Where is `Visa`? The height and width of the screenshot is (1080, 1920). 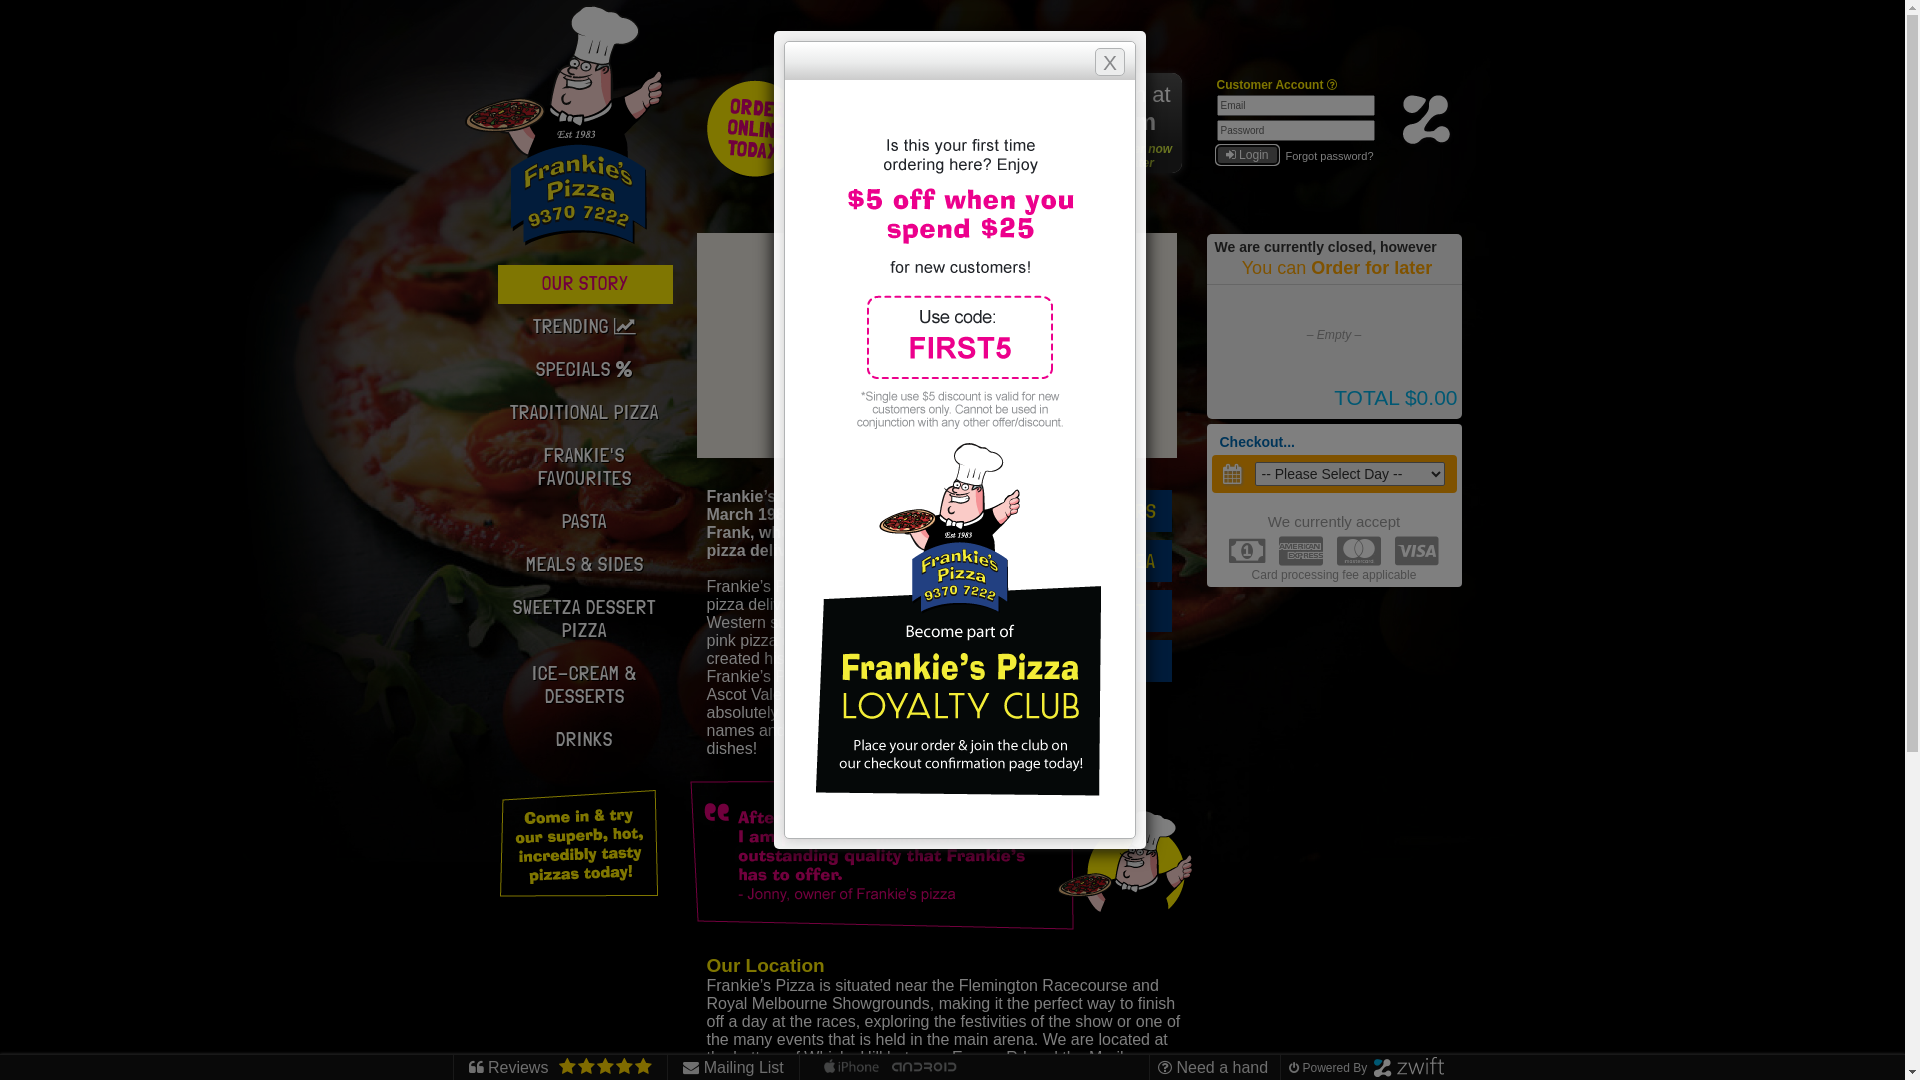 Visa is located at coordinates (1417, 551).